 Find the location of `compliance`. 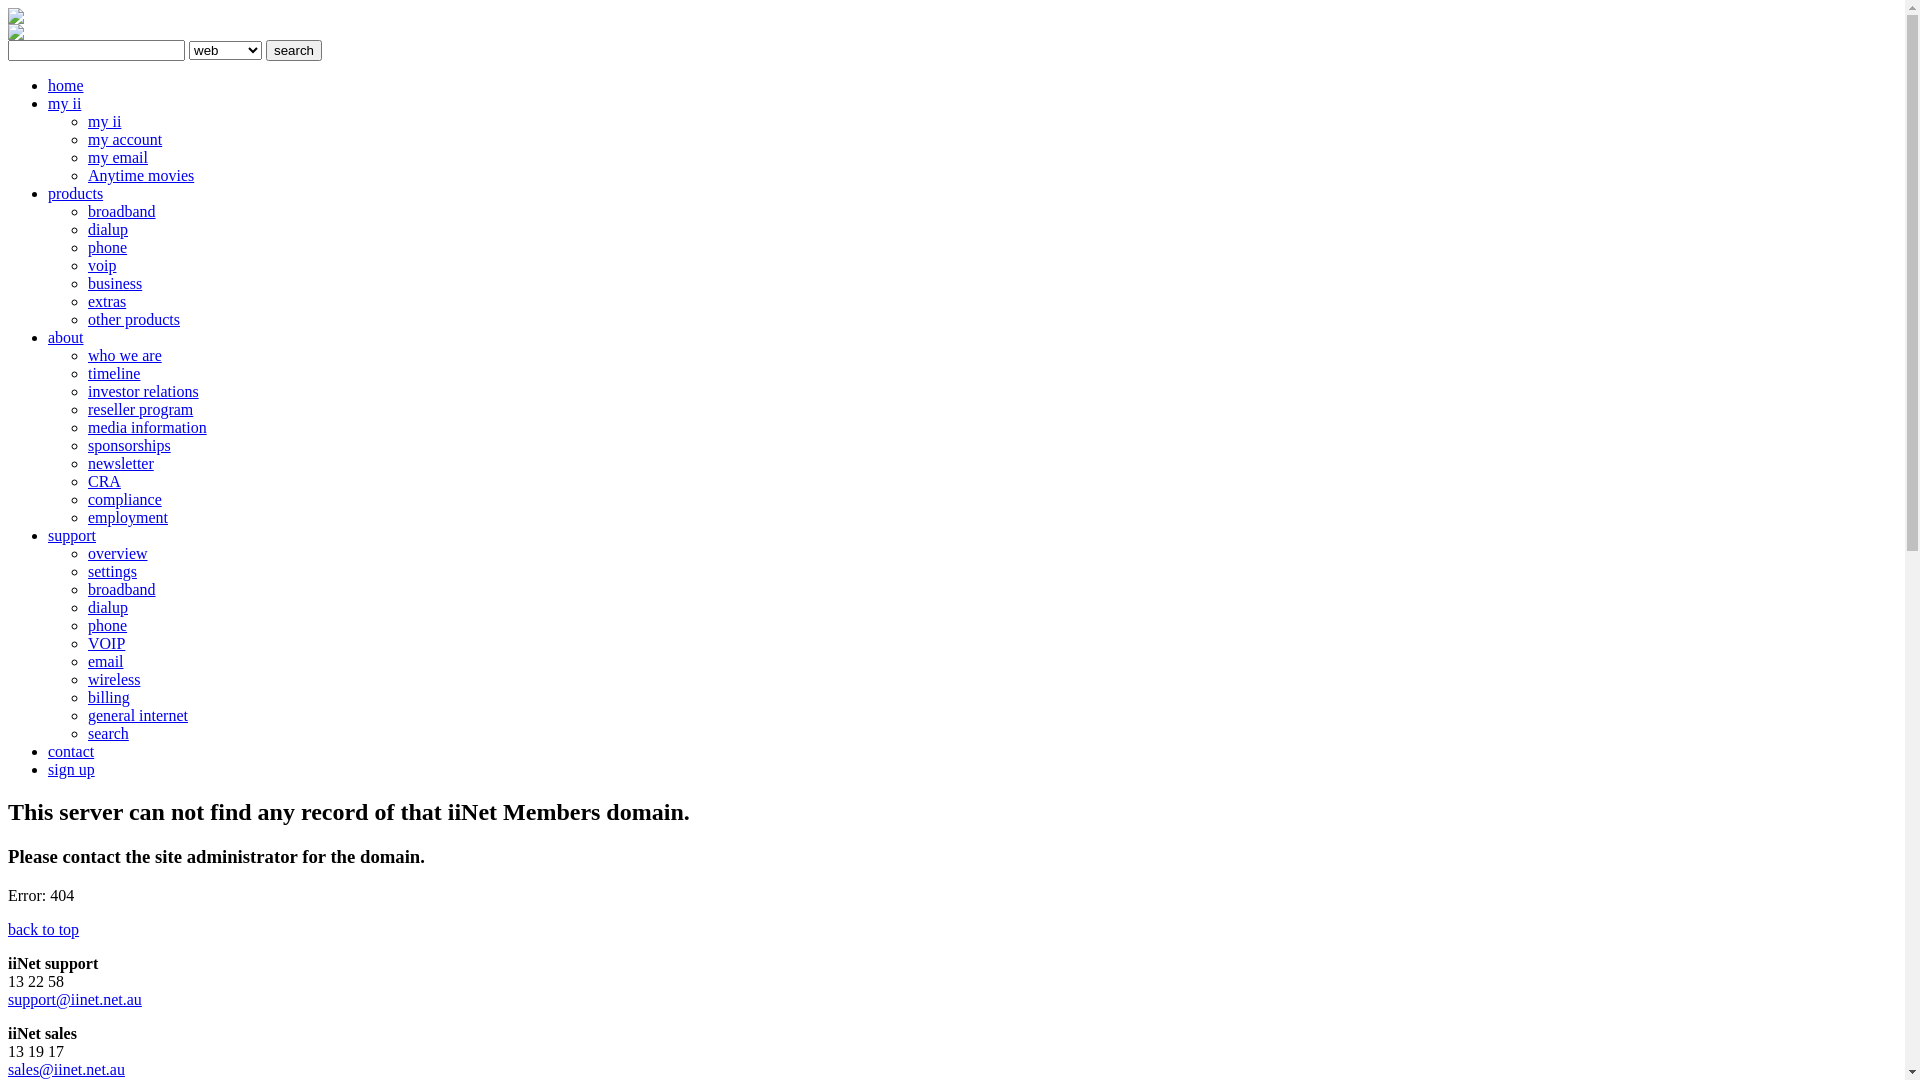

compliance is located at coordinates (125, 500).